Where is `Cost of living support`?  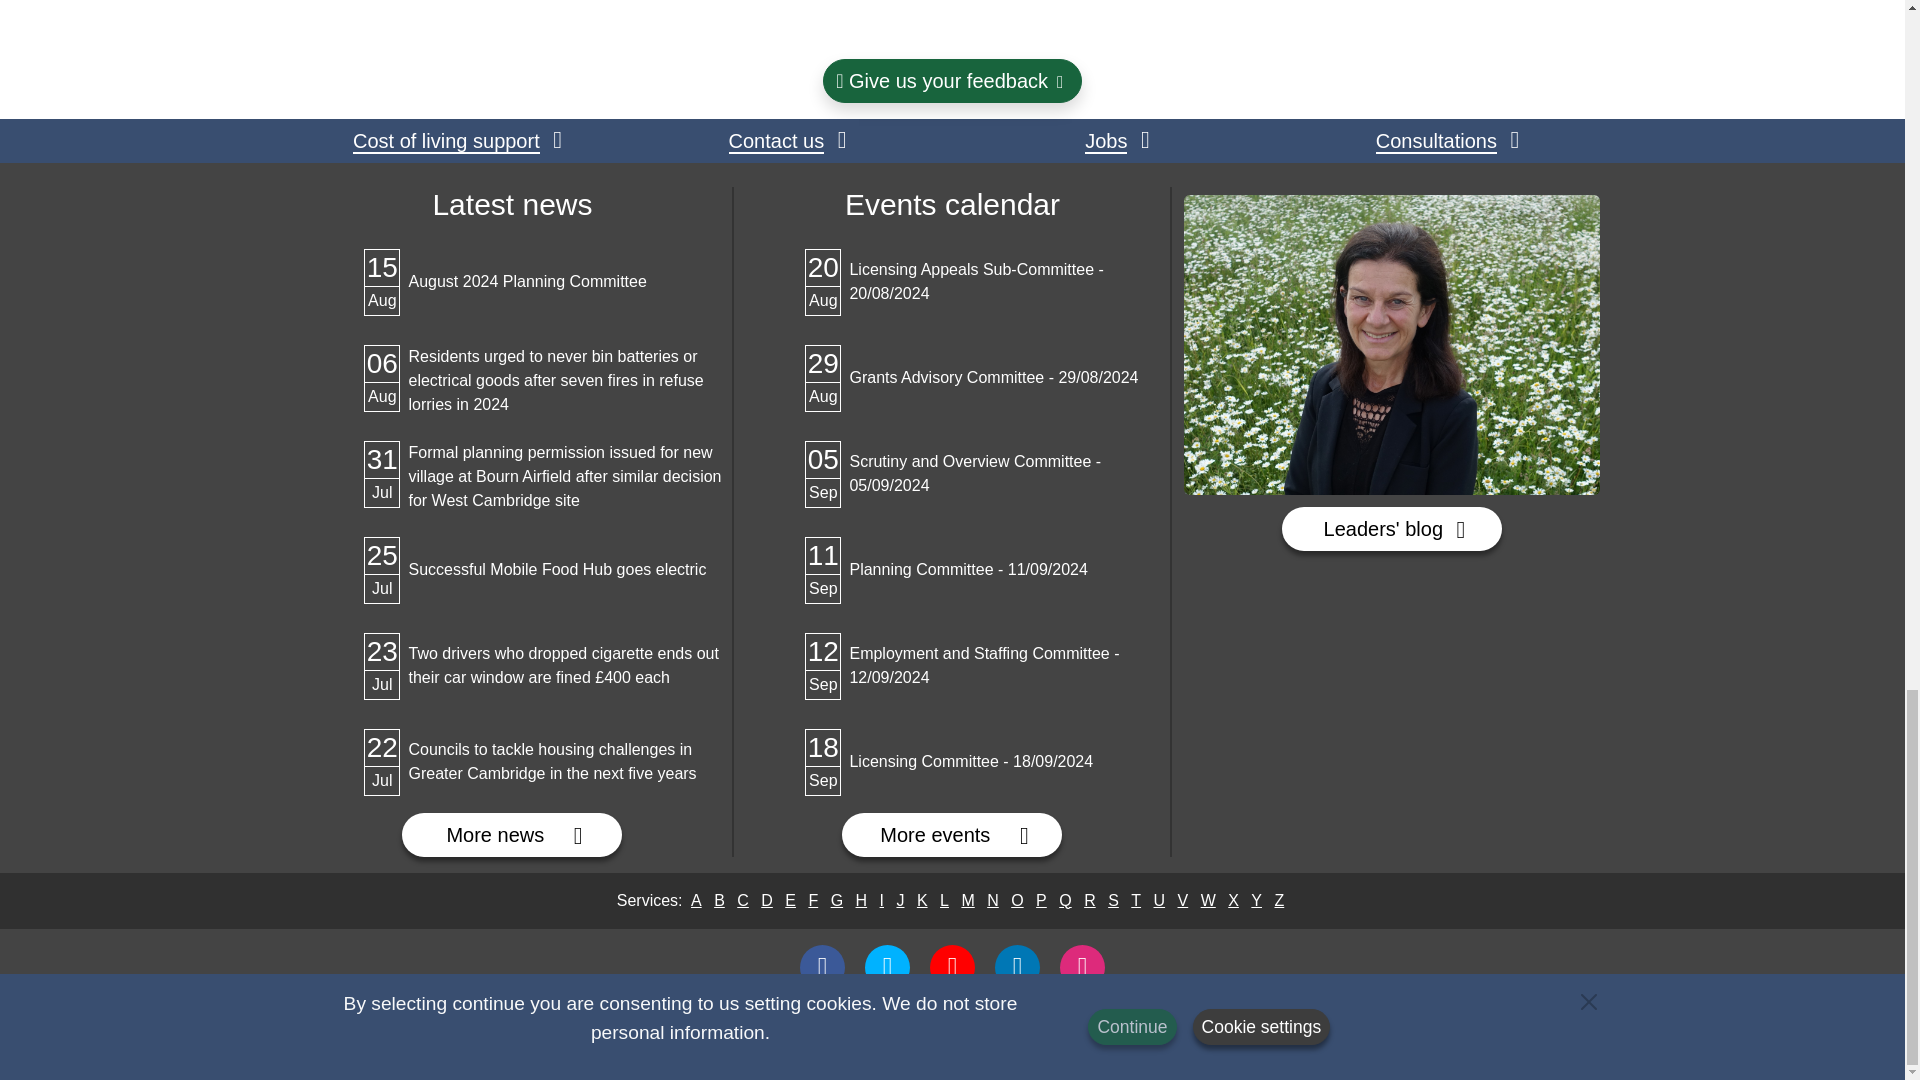
Cost of living support is located at coordinates (1017, 968).